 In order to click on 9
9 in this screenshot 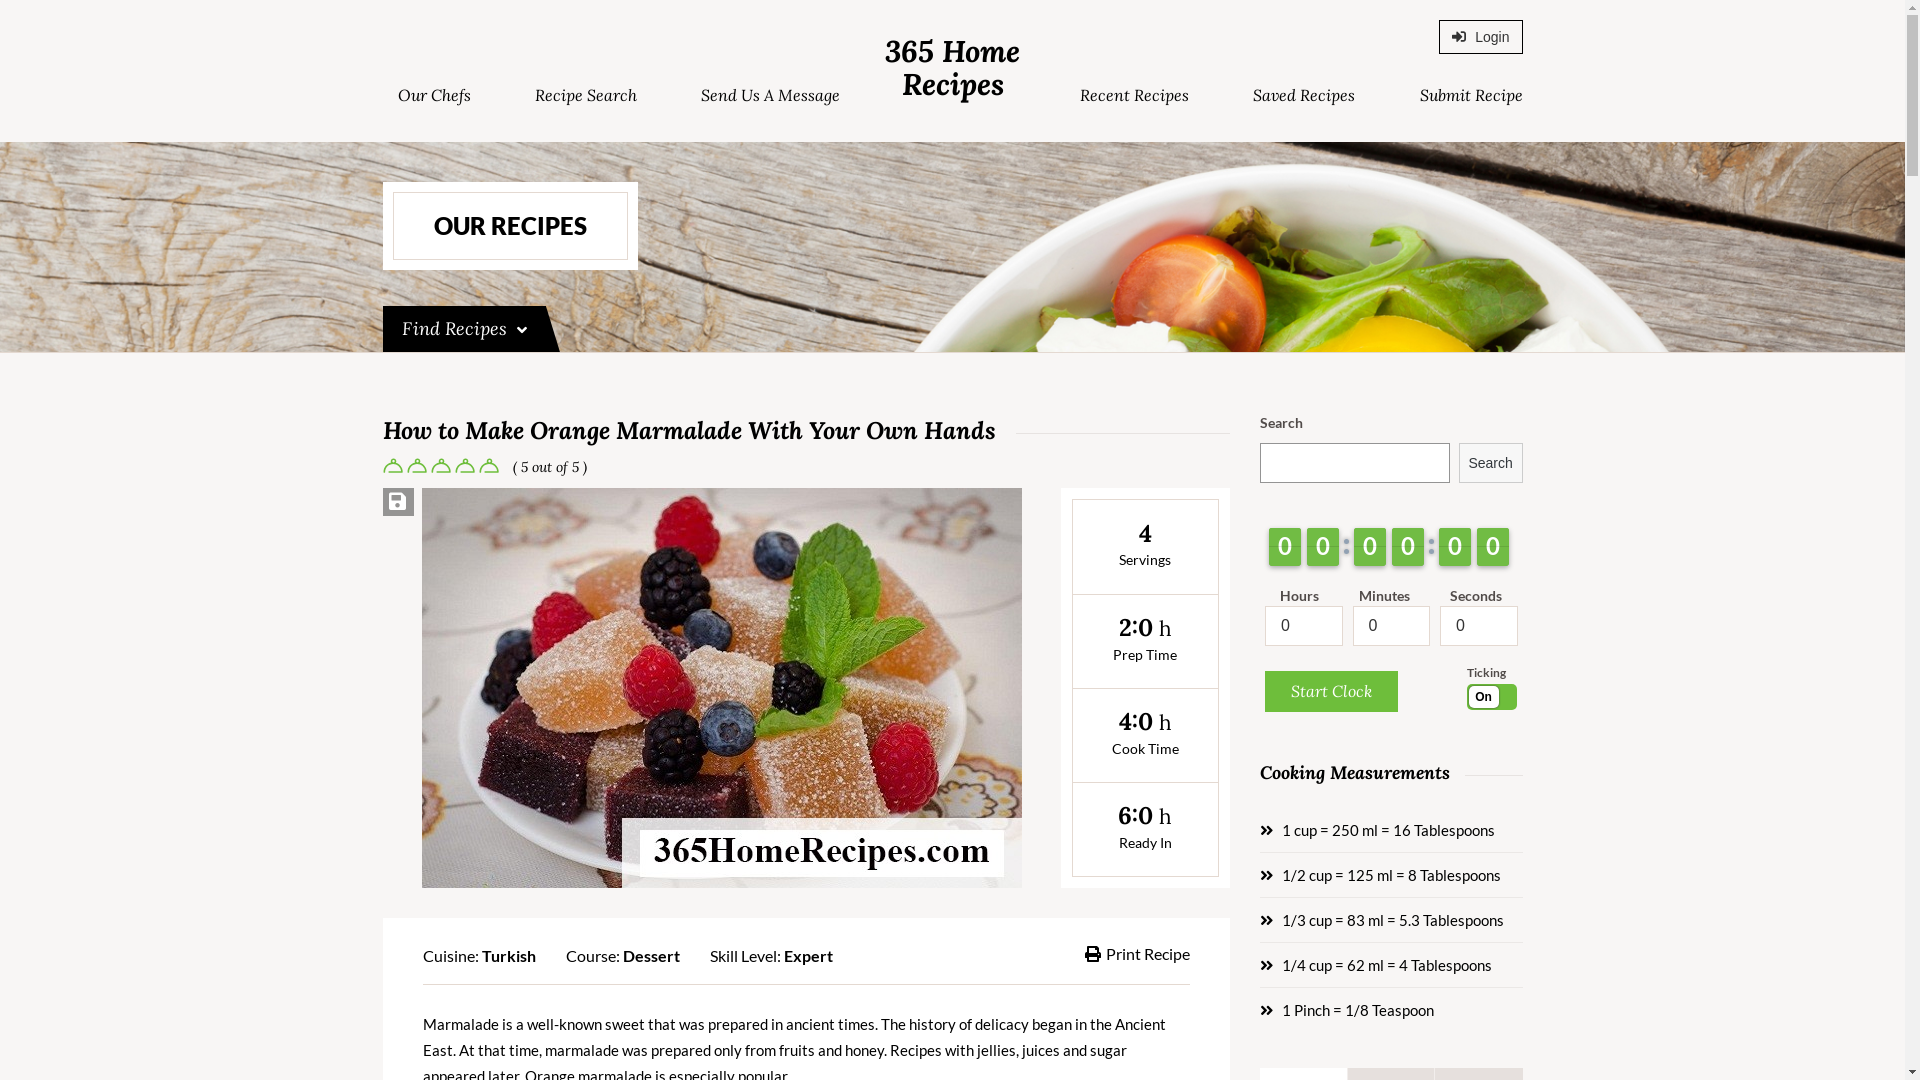, I will do `click(1455, 547)`.